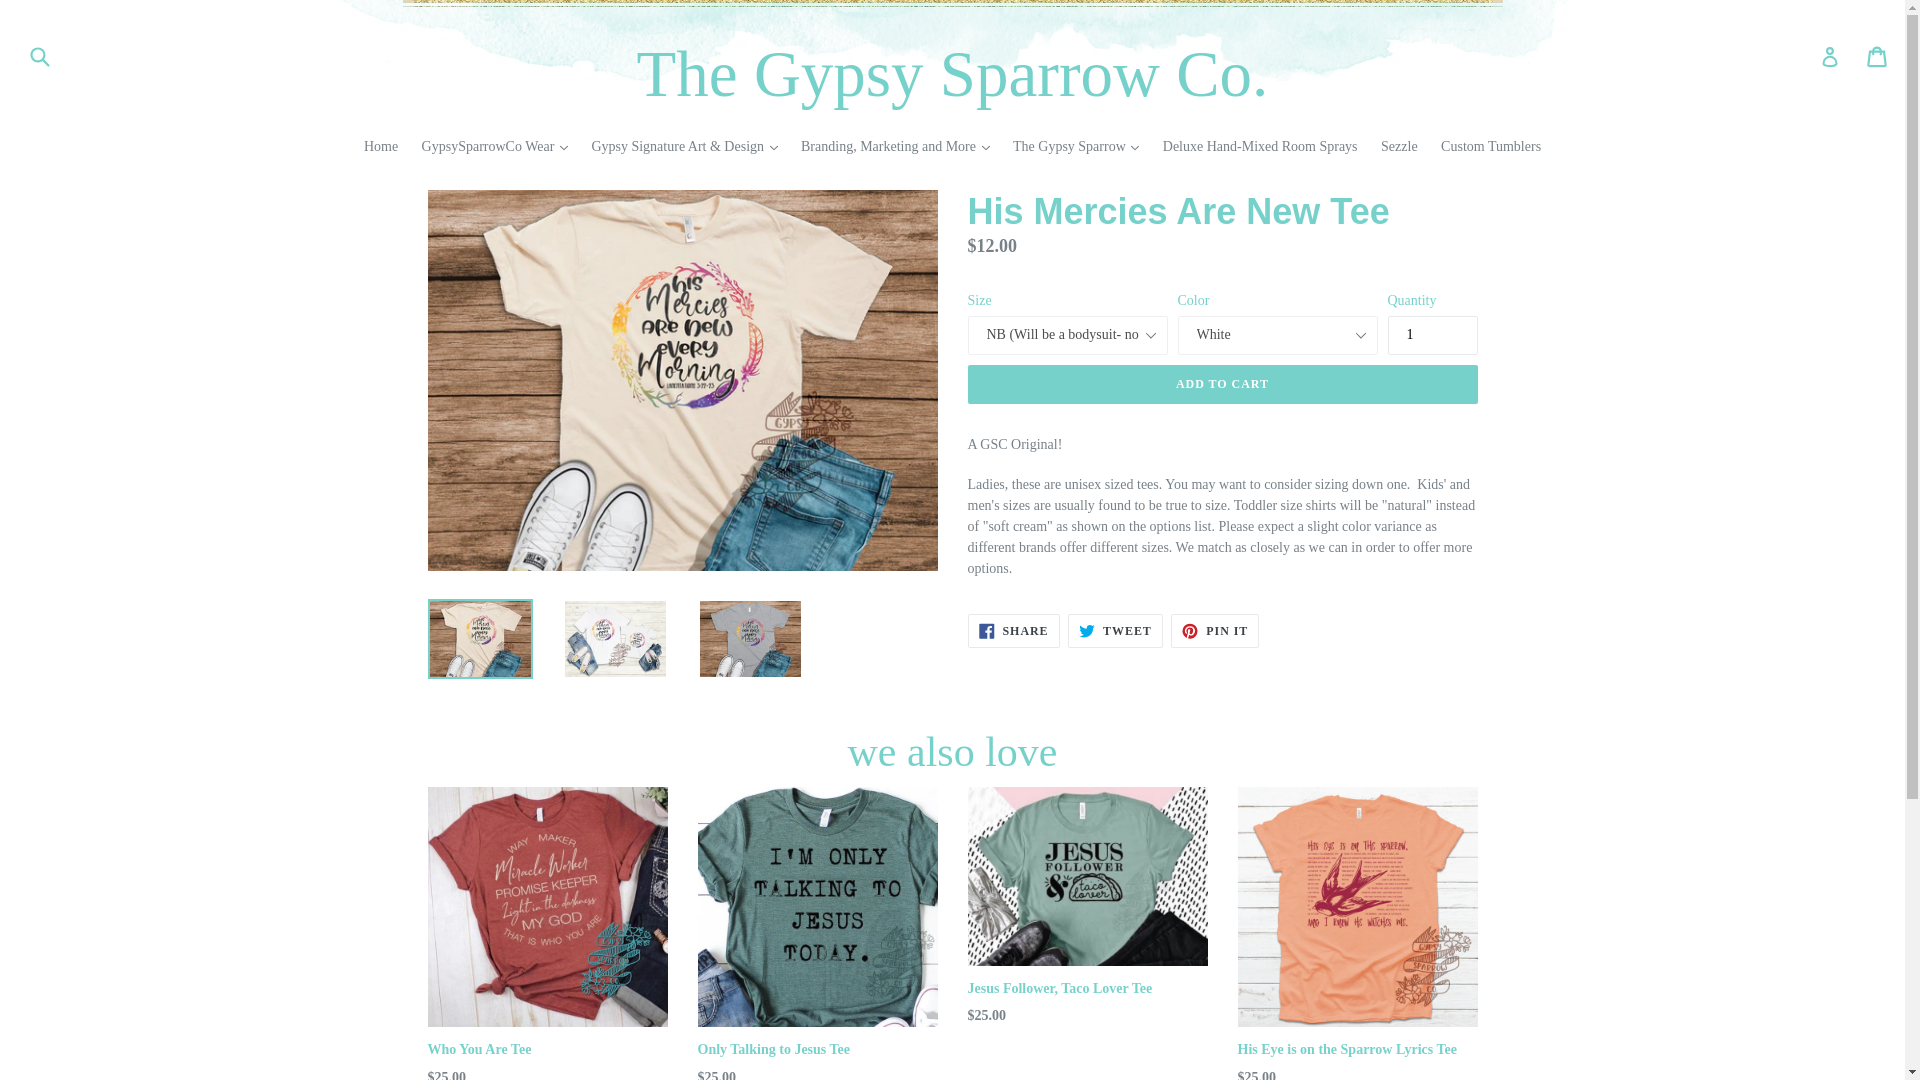 This screenshot has width=1920, height=1080. Describe the element at coordinates (1215, 631) in the screenshot. I see `Pin on Pinterest` at that location.